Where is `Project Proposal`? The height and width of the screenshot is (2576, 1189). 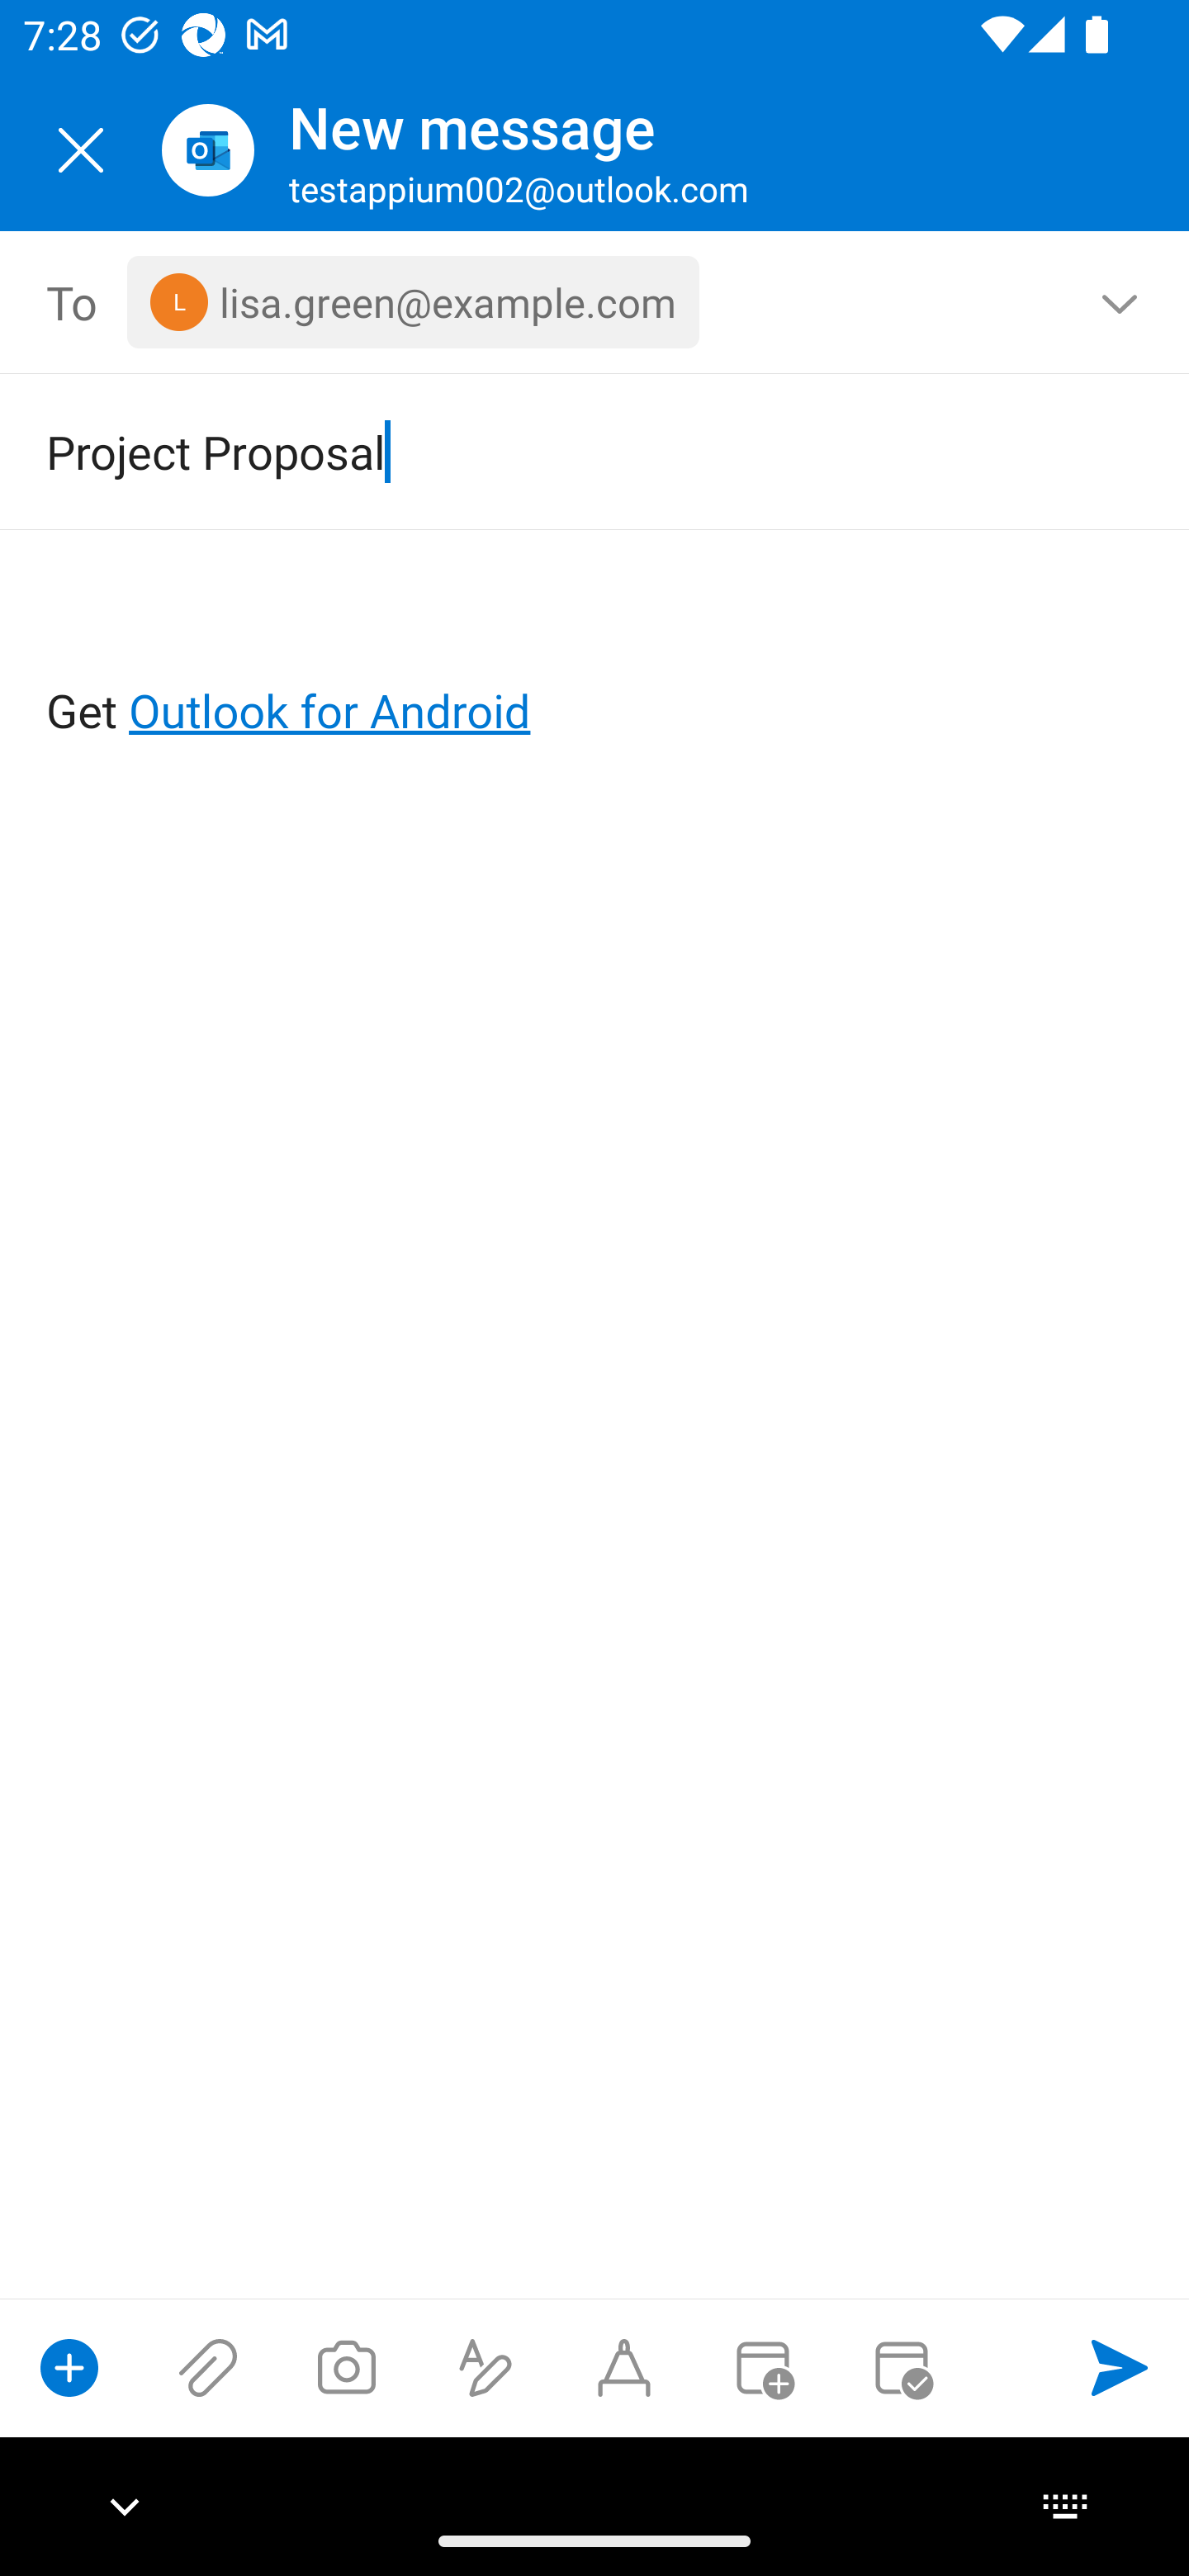
Project Proposal is located at coordinates (548, 451).